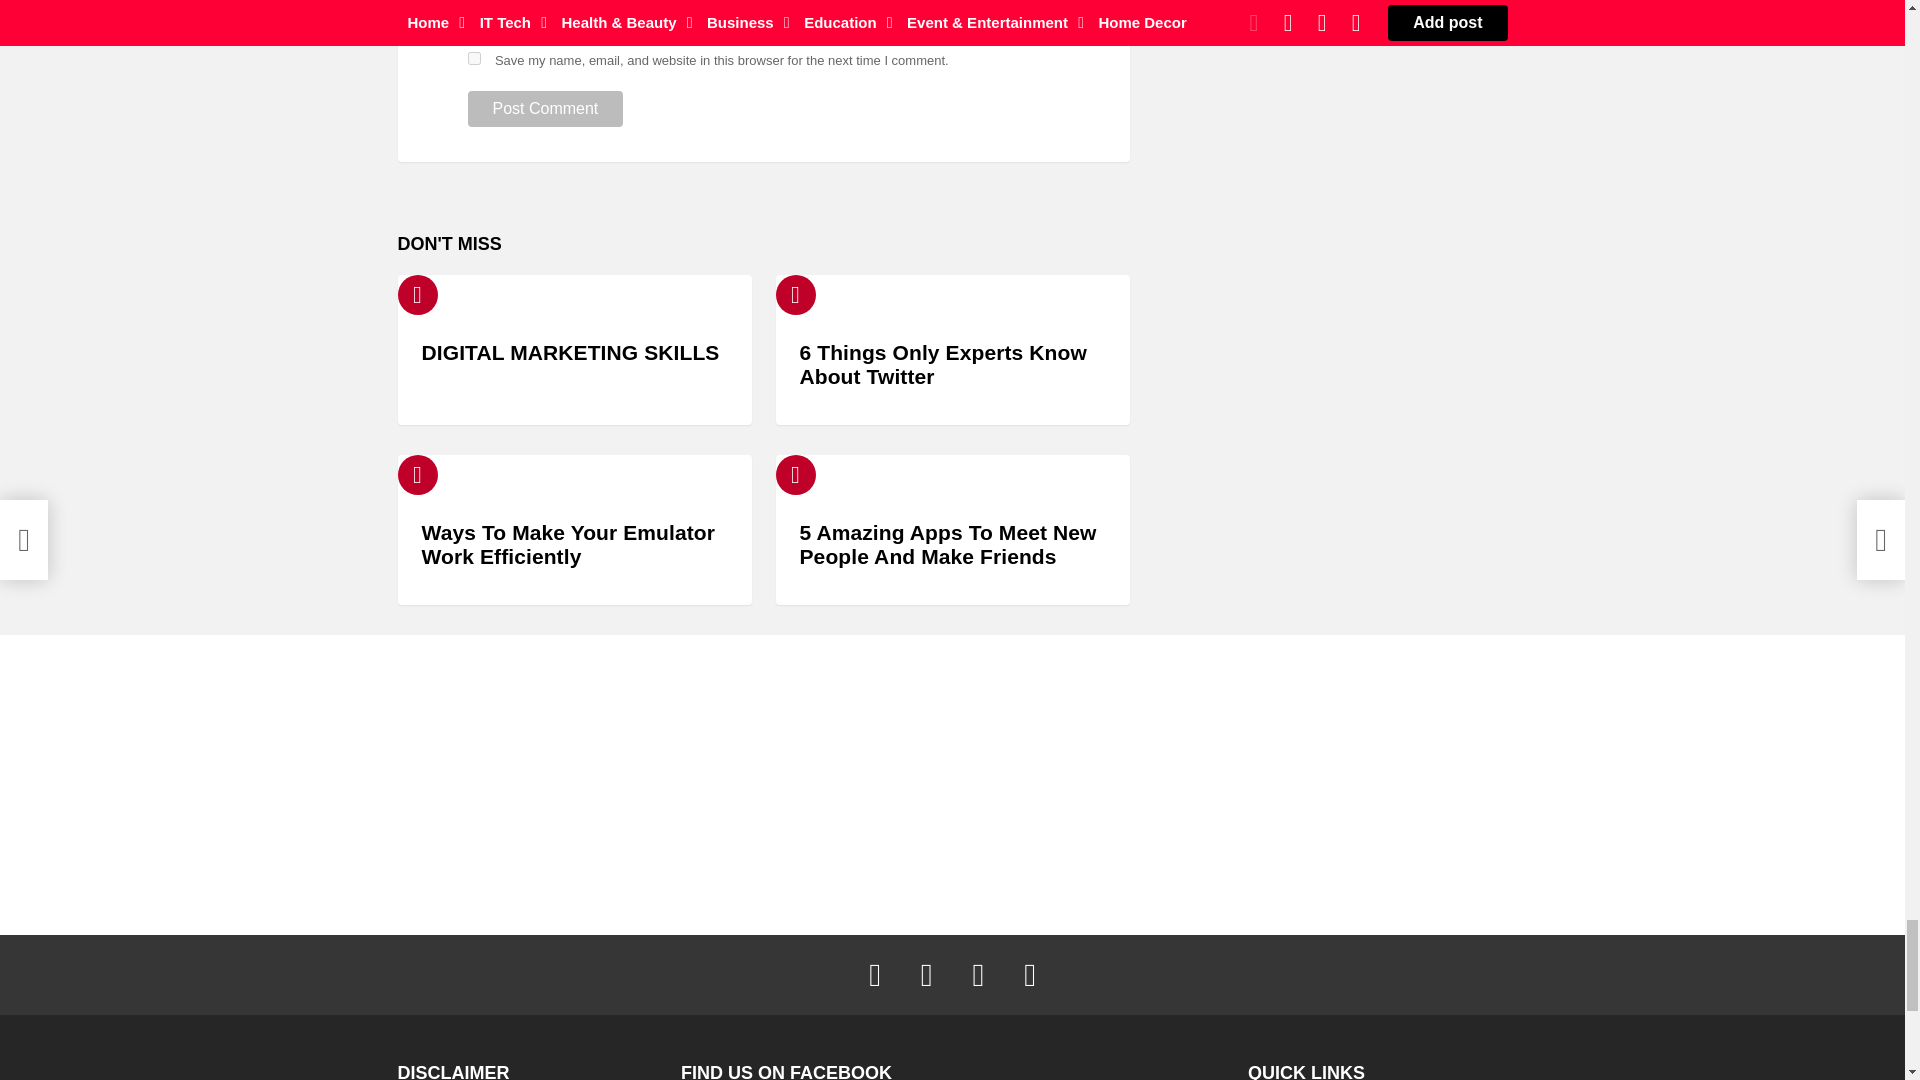 The image size is (1920, 1080). Describe the element at coordinates (474, 58) in the screenshot. I see `yes` at that location.